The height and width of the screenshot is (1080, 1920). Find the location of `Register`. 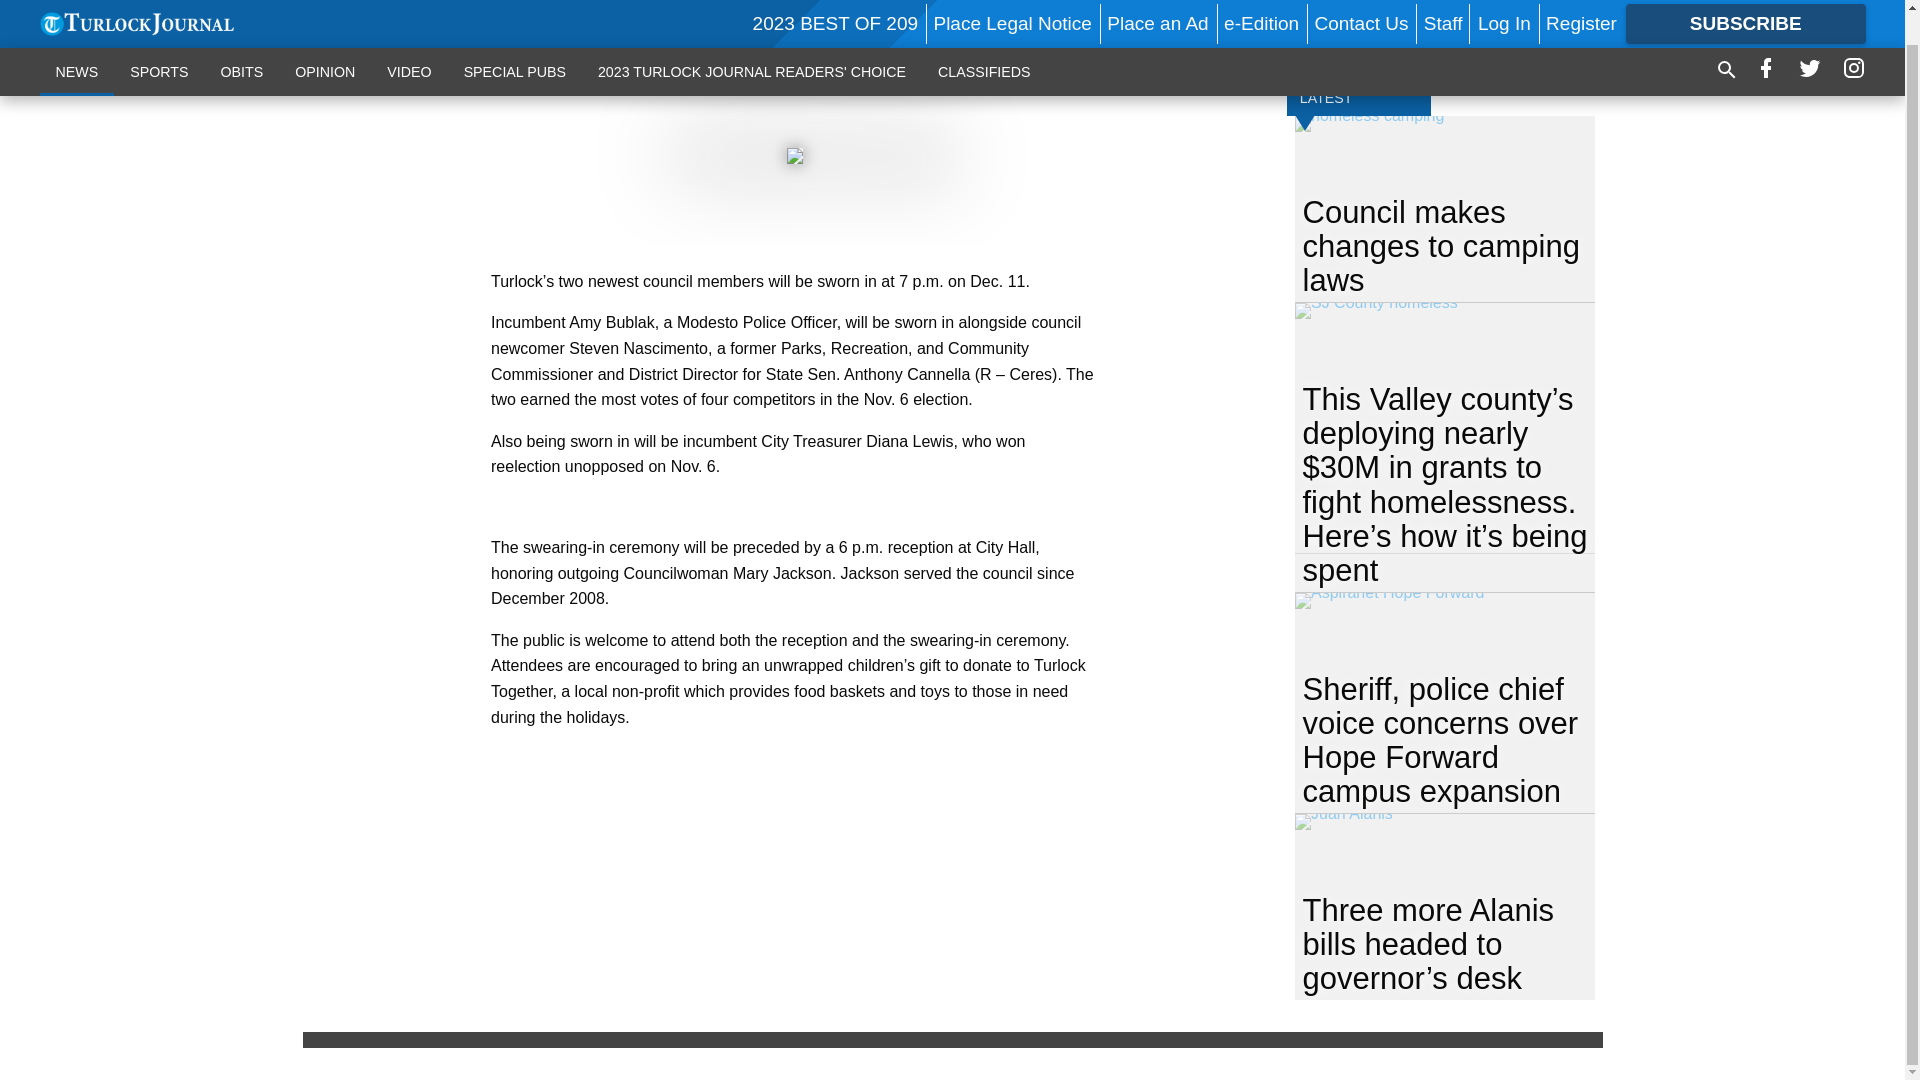

Register is located at coordinates (1580, 2).